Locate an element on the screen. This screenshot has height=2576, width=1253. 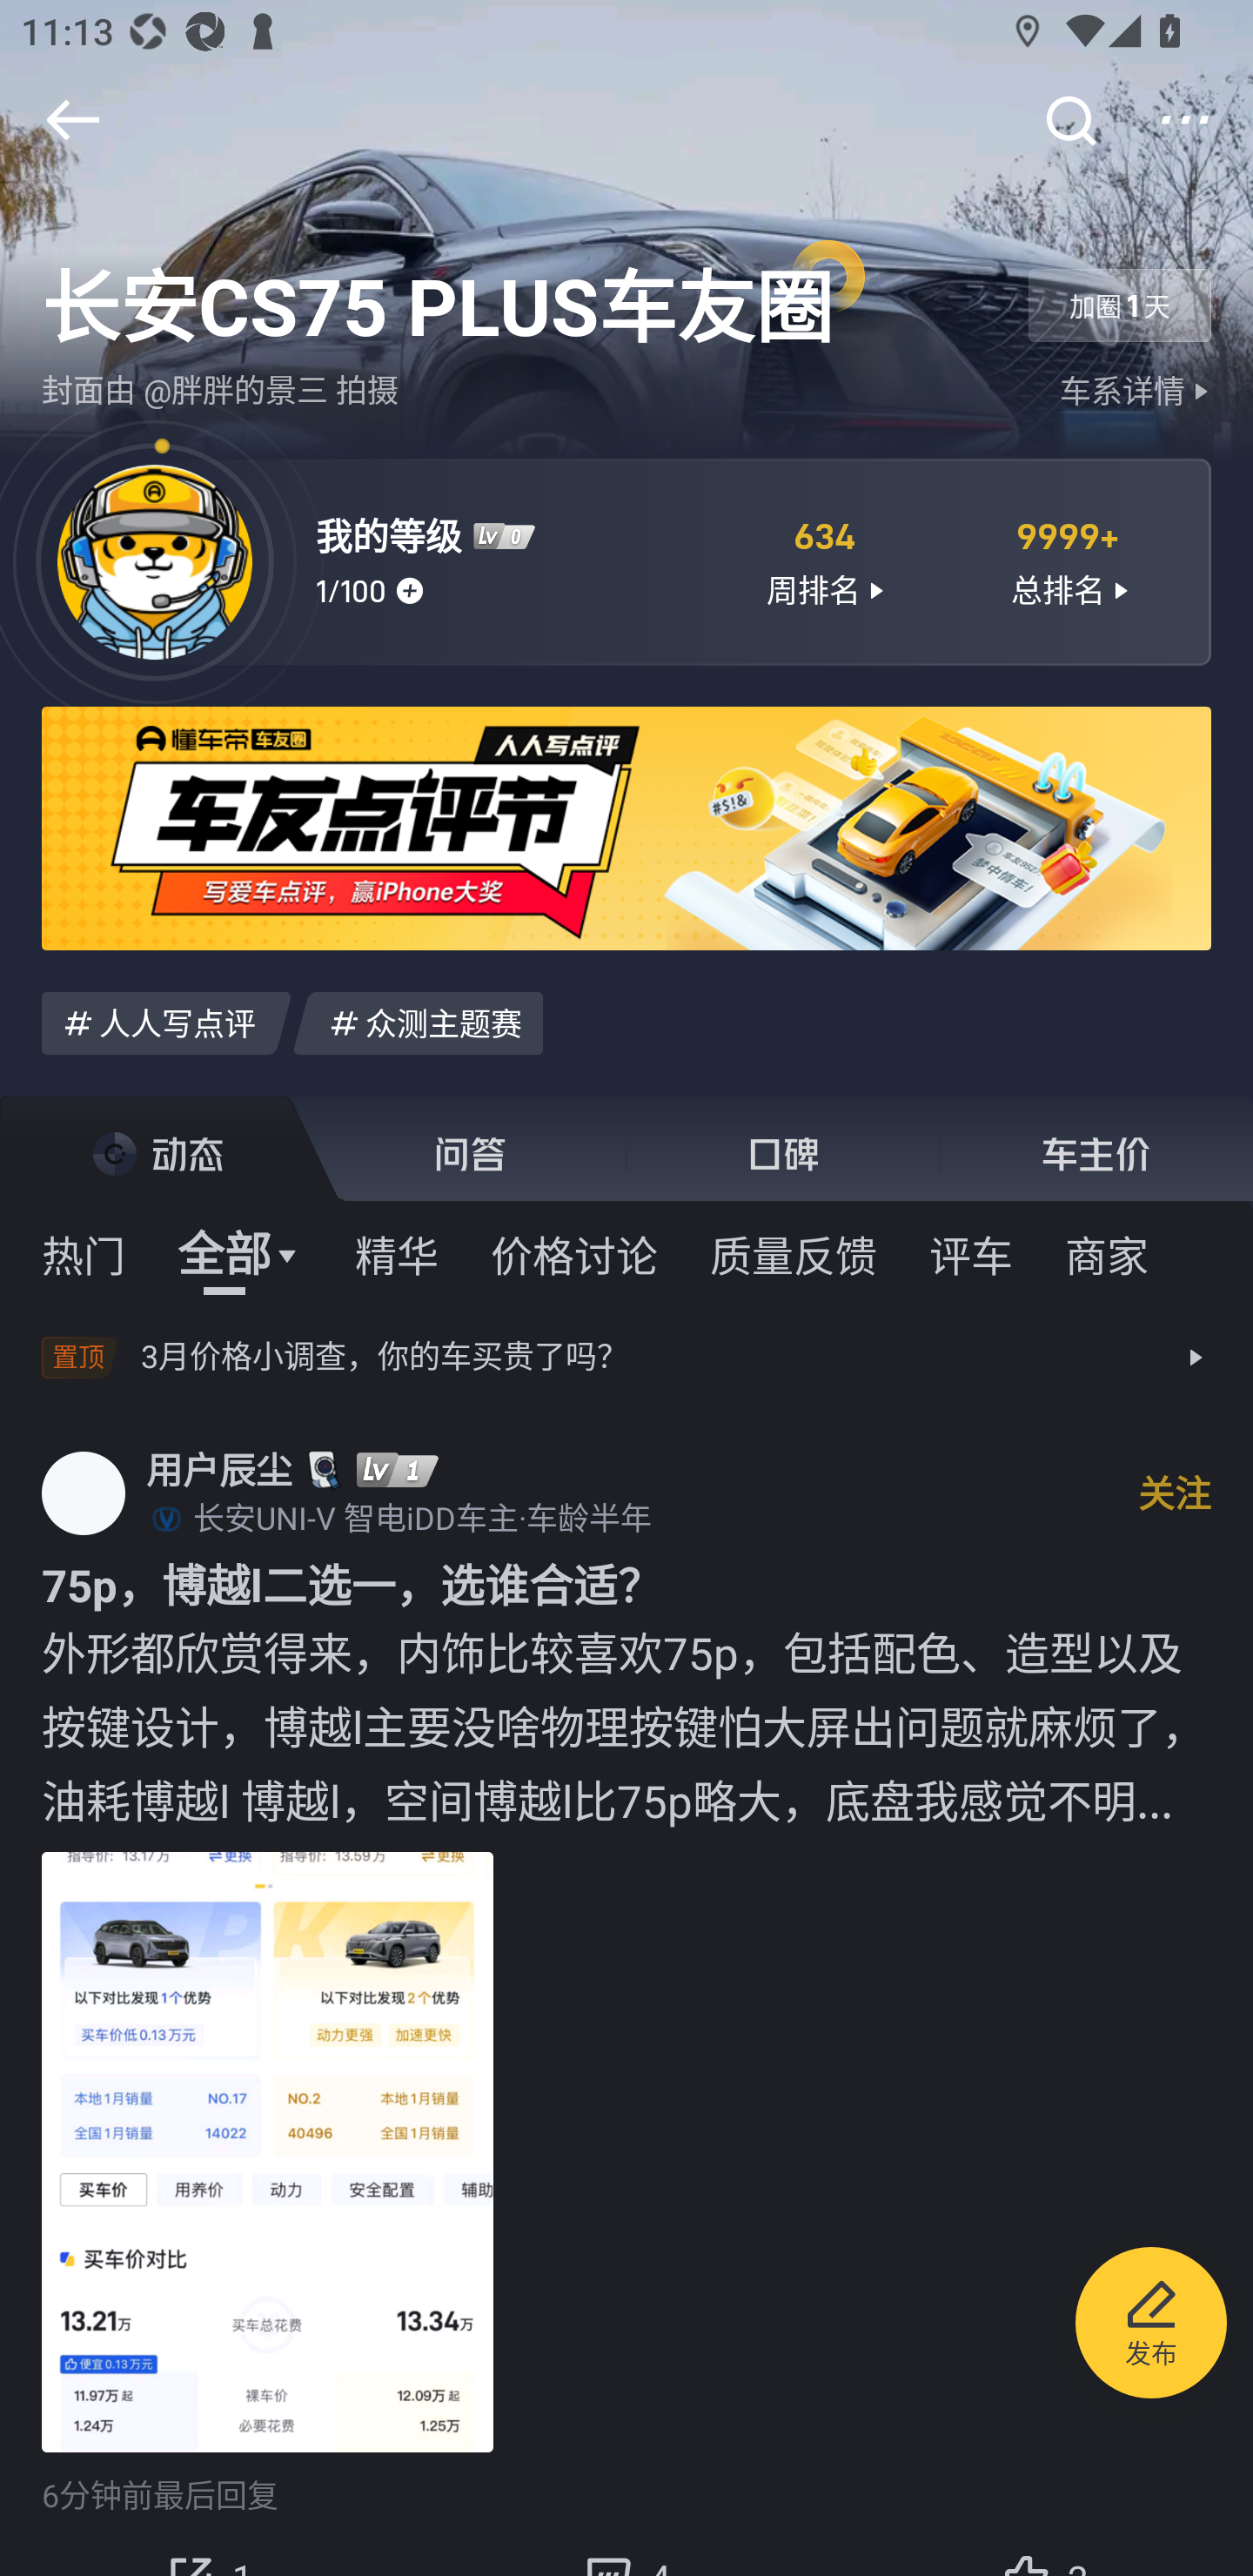
634 周排名 is located at coordinates (823, 560).